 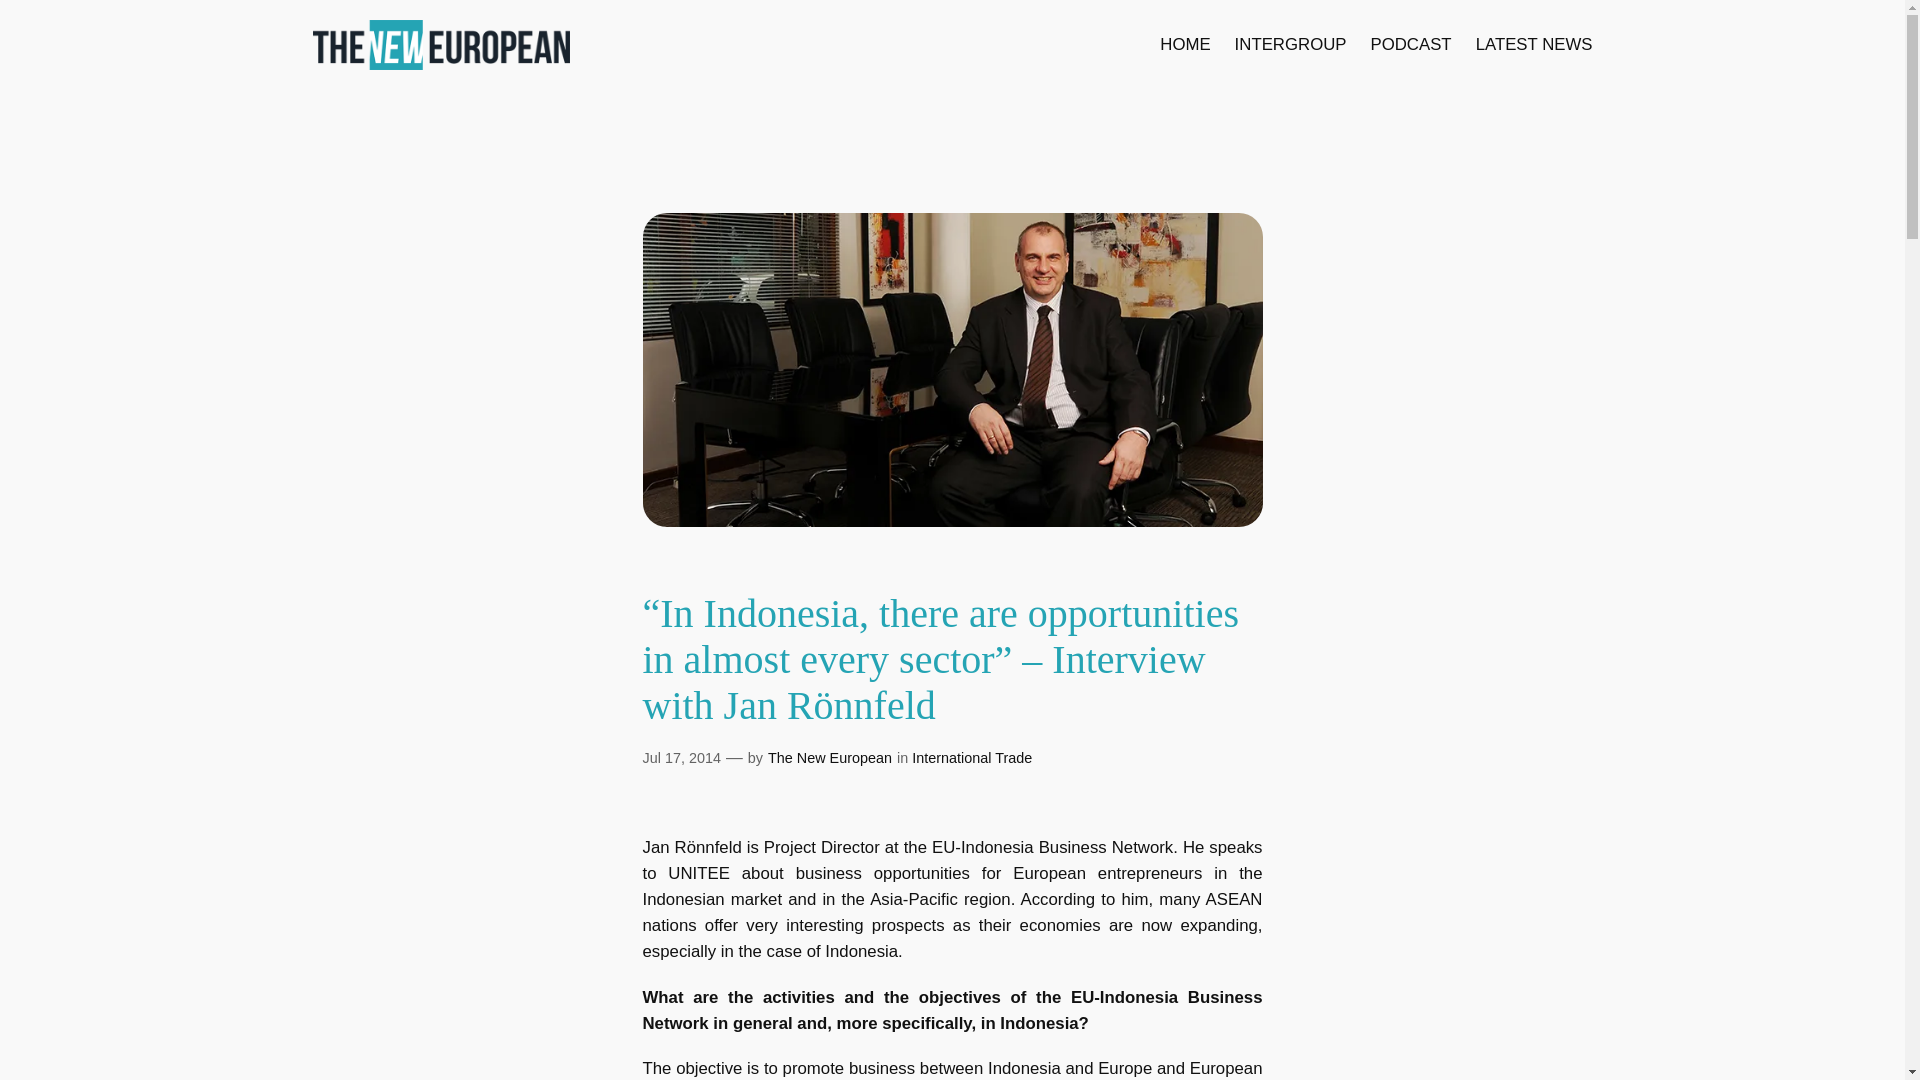 What do you see at coordinates (1534, 45) in the screenshot?
I see `LATEST NEWS` at bounding box center [1534, 45].